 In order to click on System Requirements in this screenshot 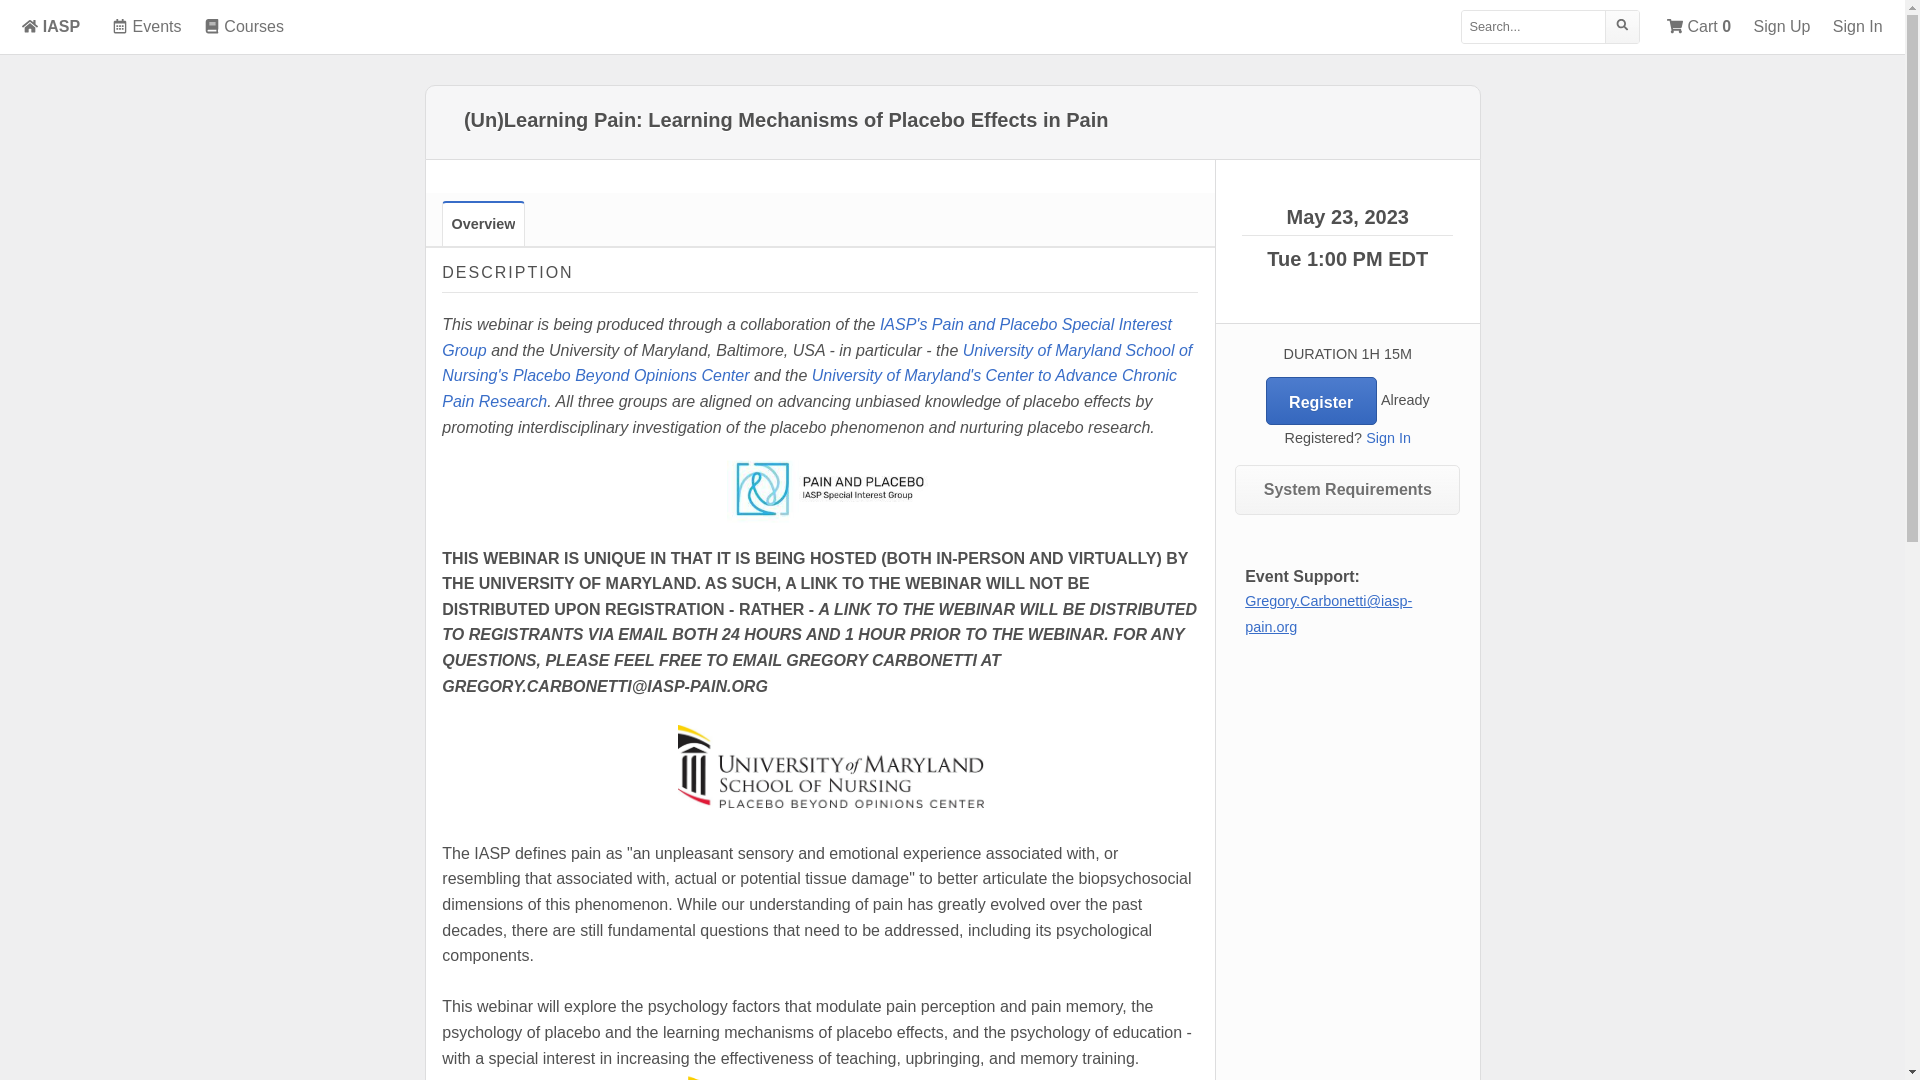, I will do `click(1346, 490)`.